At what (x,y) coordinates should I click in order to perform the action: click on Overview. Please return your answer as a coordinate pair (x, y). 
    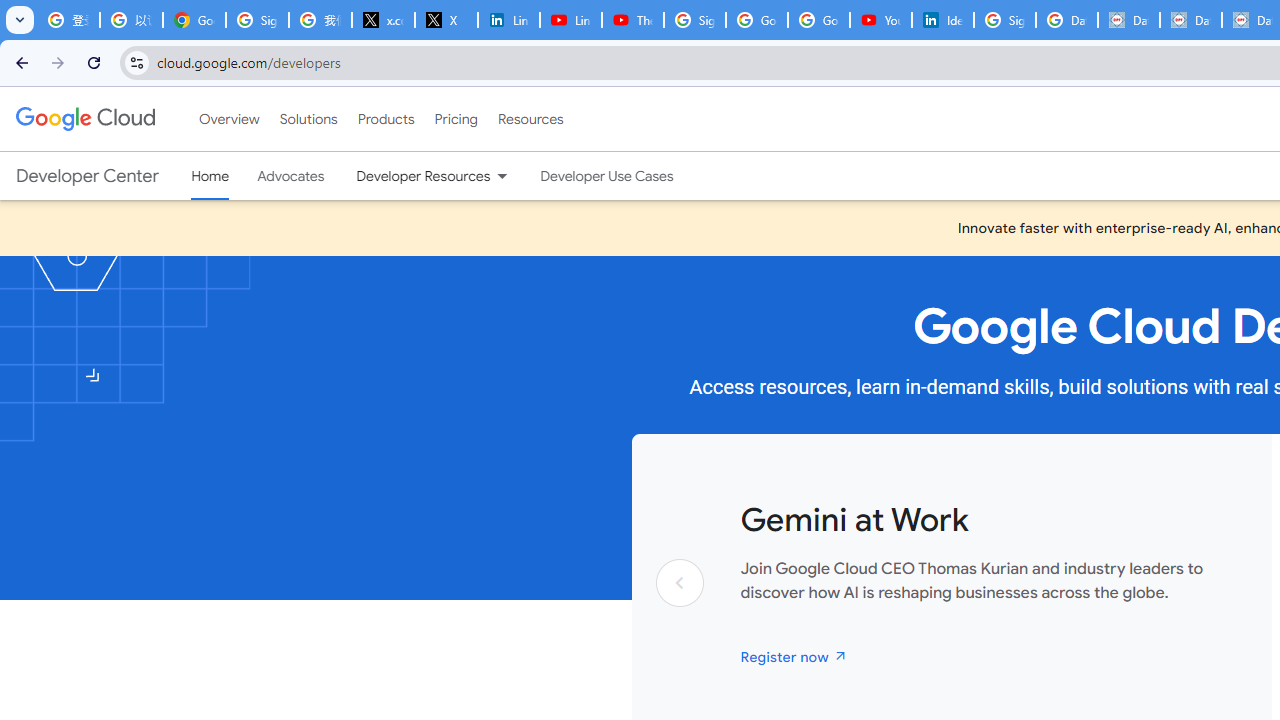
    Looking at the image, I should click on (228, 119).